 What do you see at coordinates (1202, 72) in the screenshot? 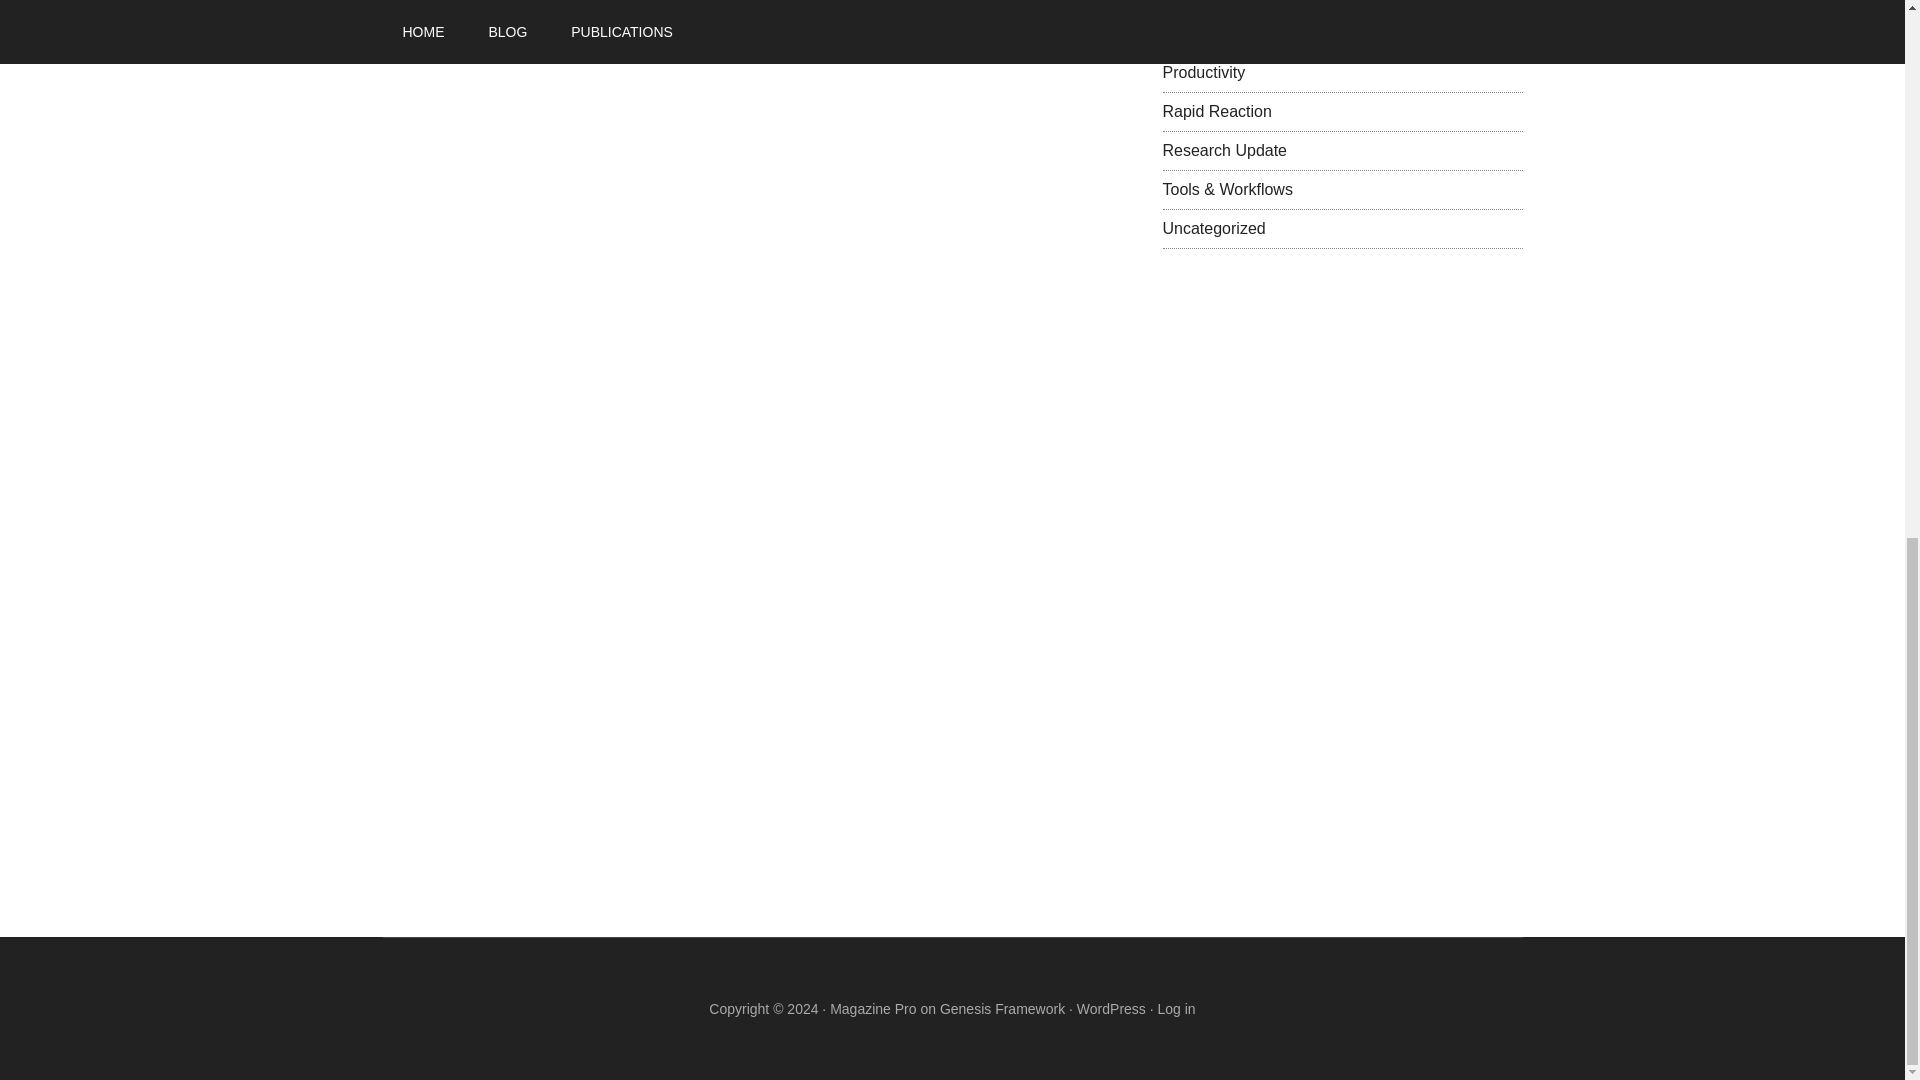
I see `Productivity` at bounding box center [1202, 72].